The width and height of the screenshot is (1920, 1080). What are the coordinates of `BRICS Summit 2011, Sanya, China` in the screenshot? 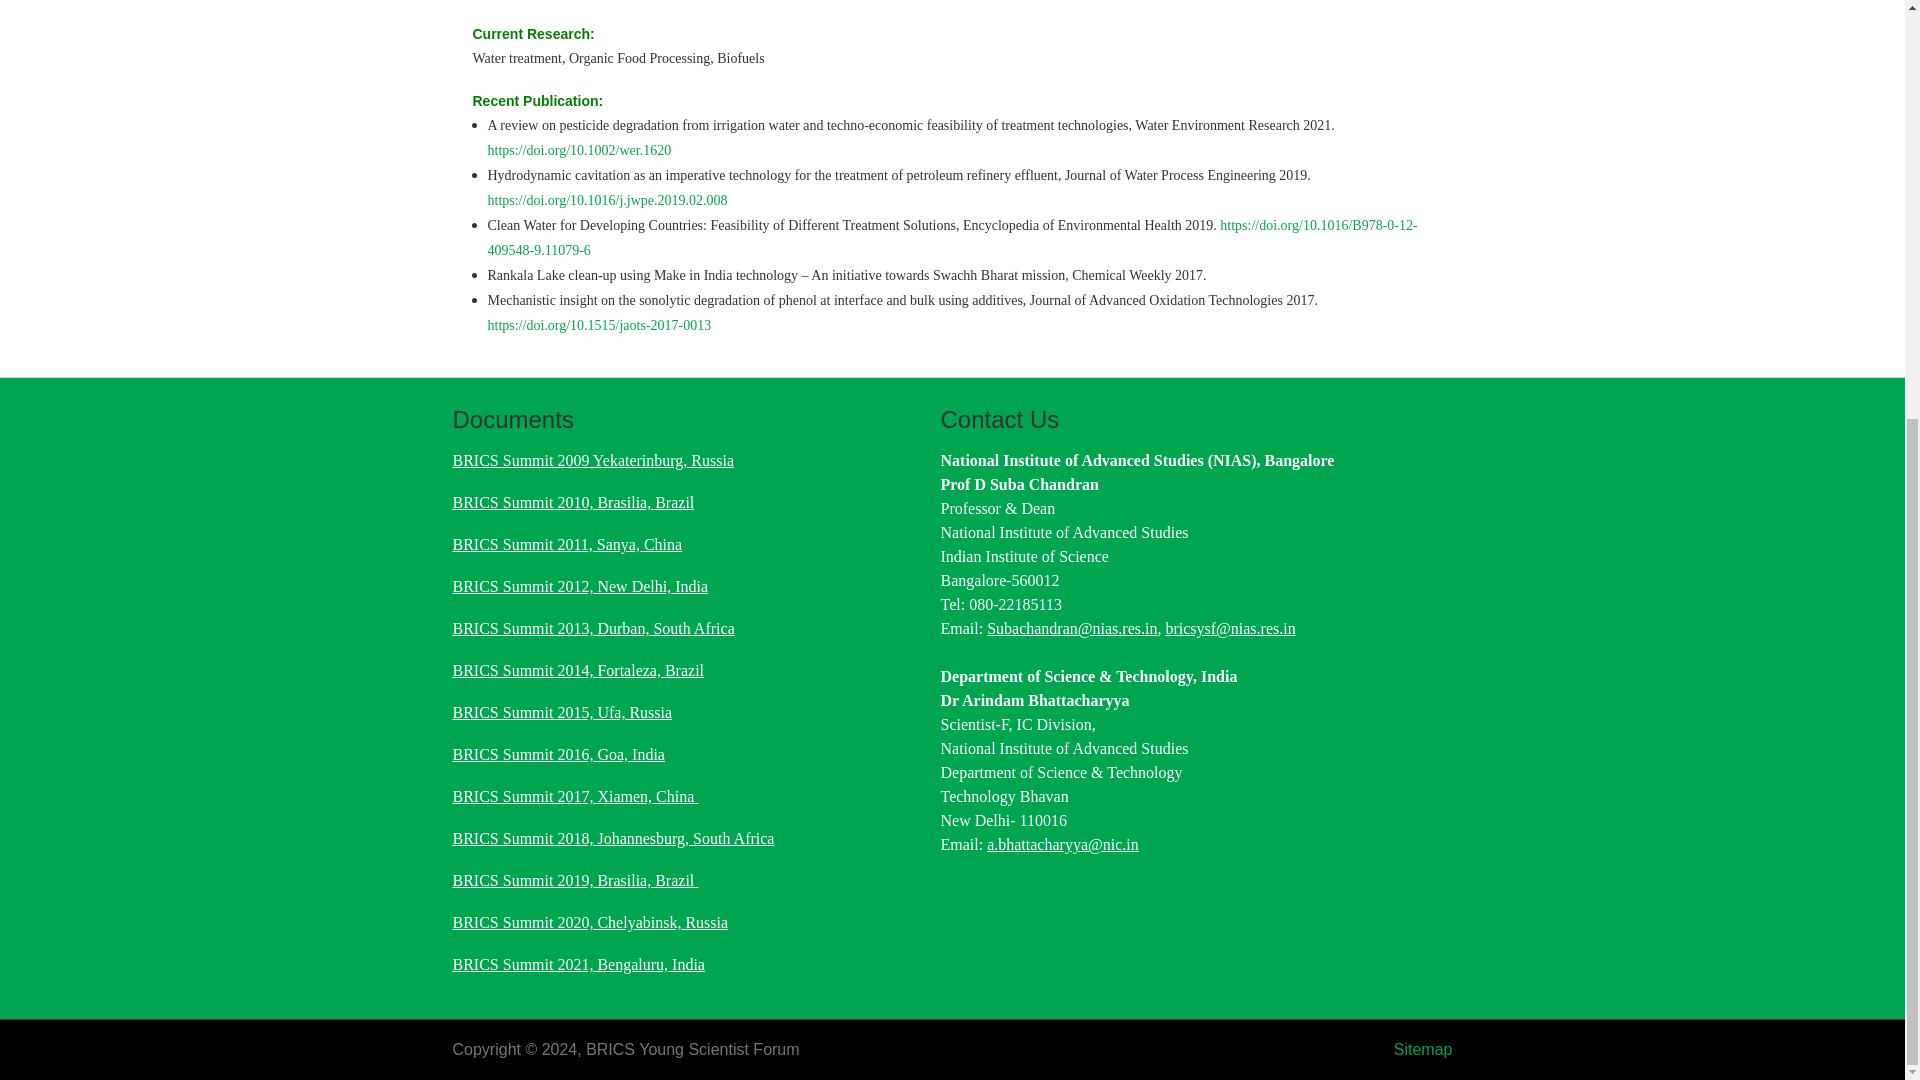 It's located at (566, 544).